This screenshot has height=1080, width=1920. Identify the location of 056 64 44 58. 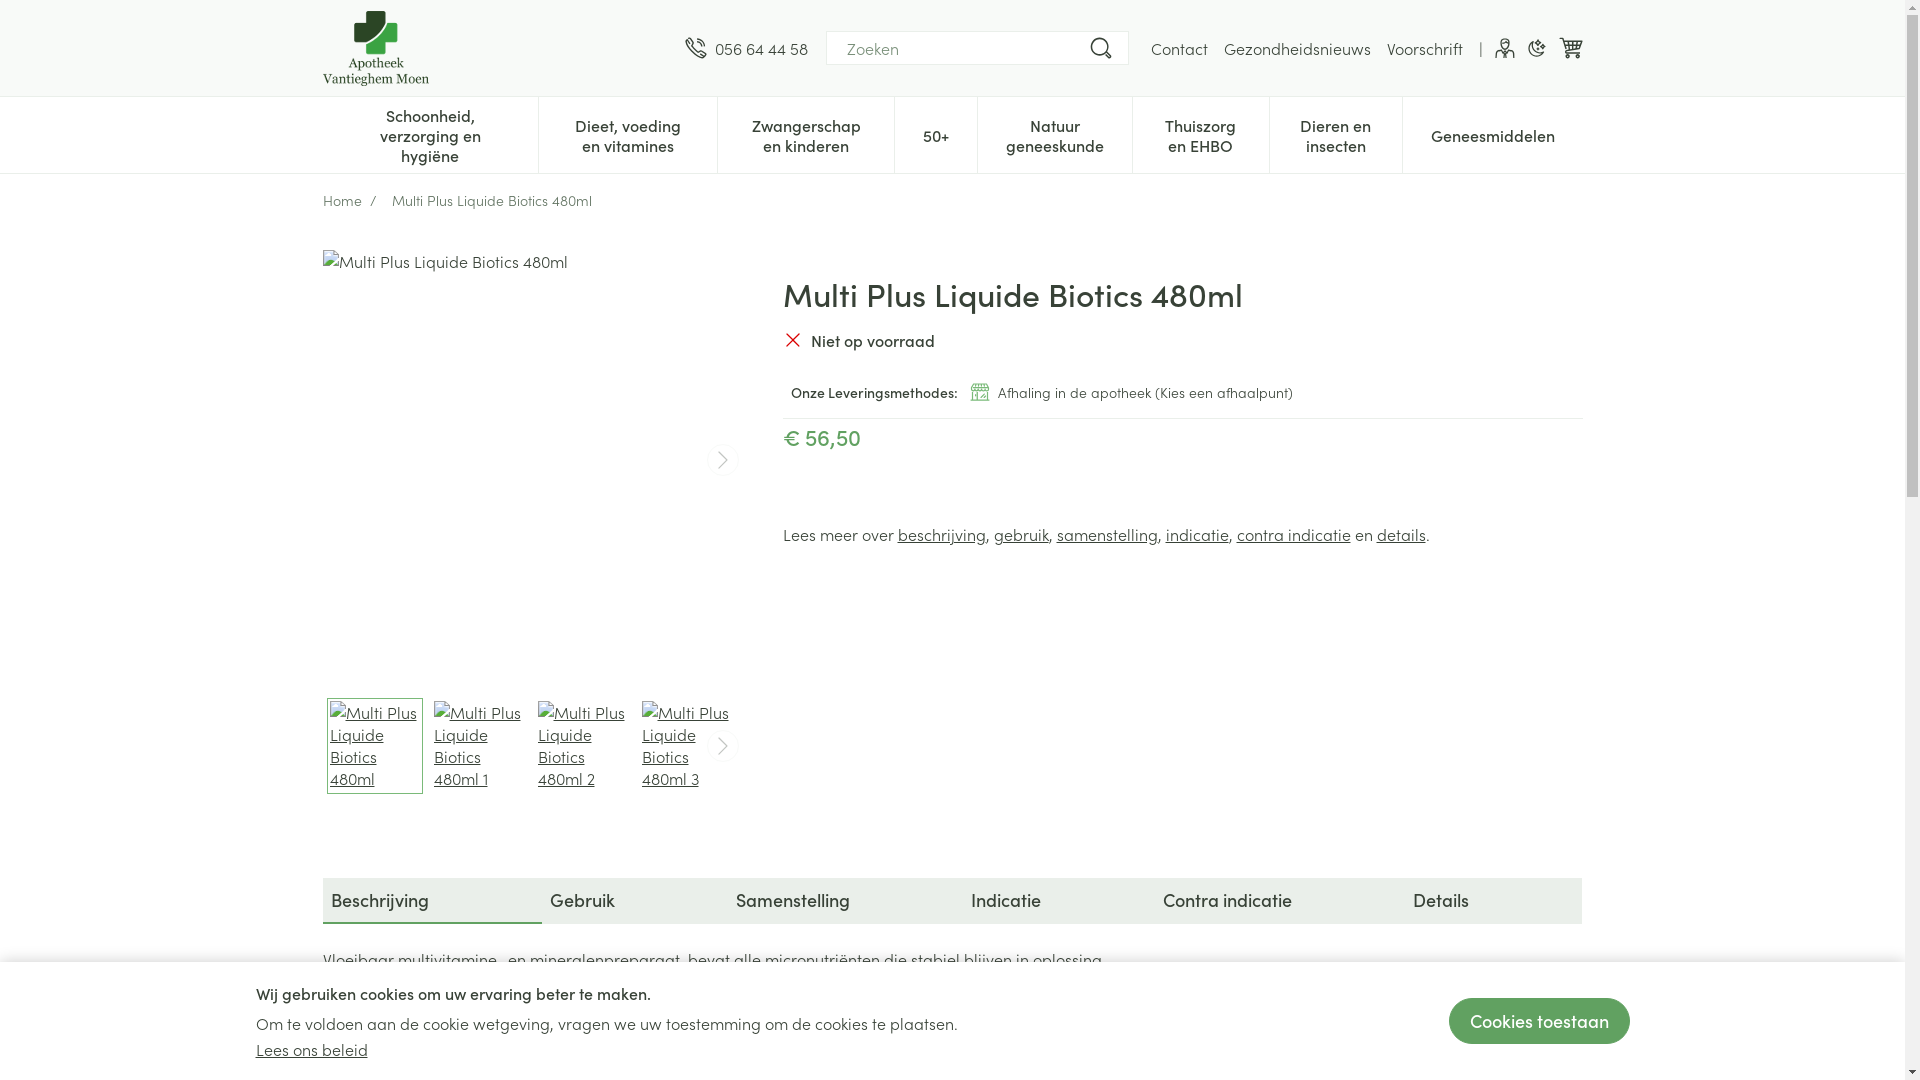
(746, 48).